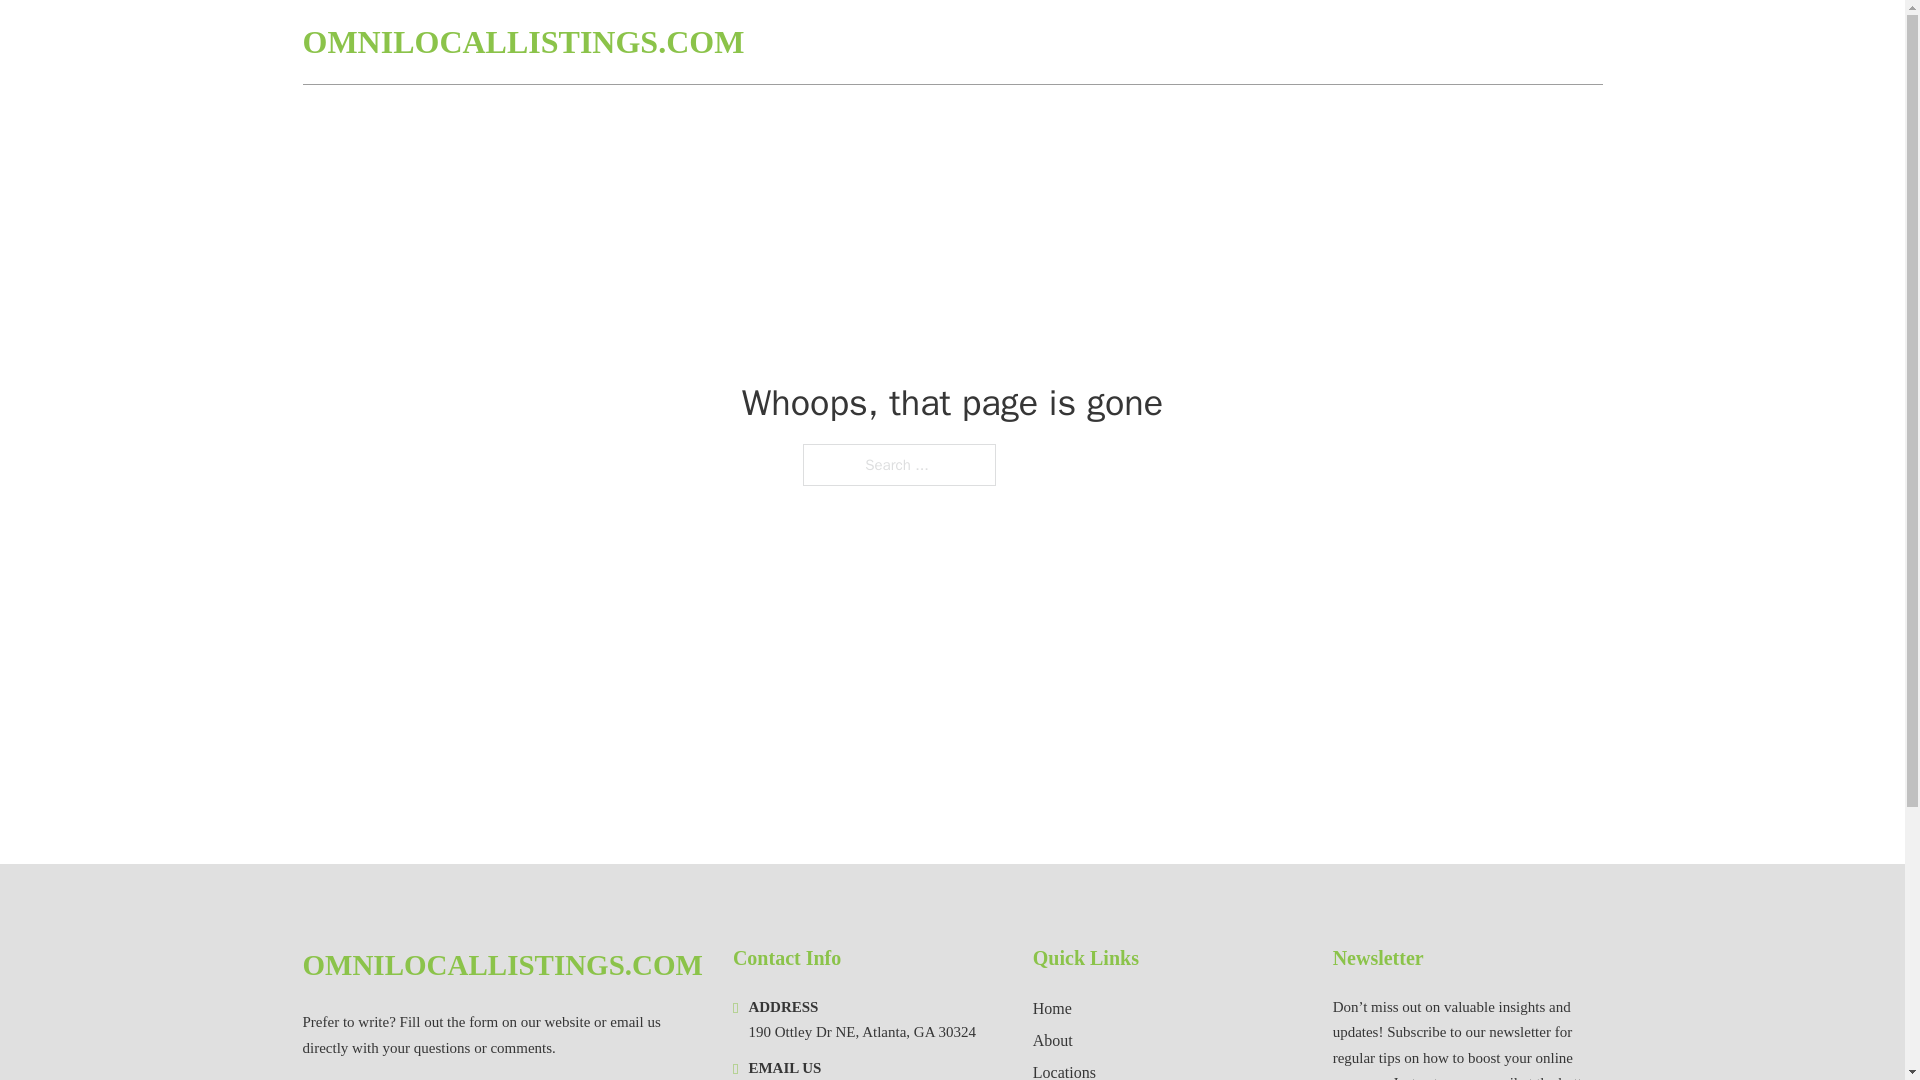  I want to click on LOCATIONS, so click(1458, 42).